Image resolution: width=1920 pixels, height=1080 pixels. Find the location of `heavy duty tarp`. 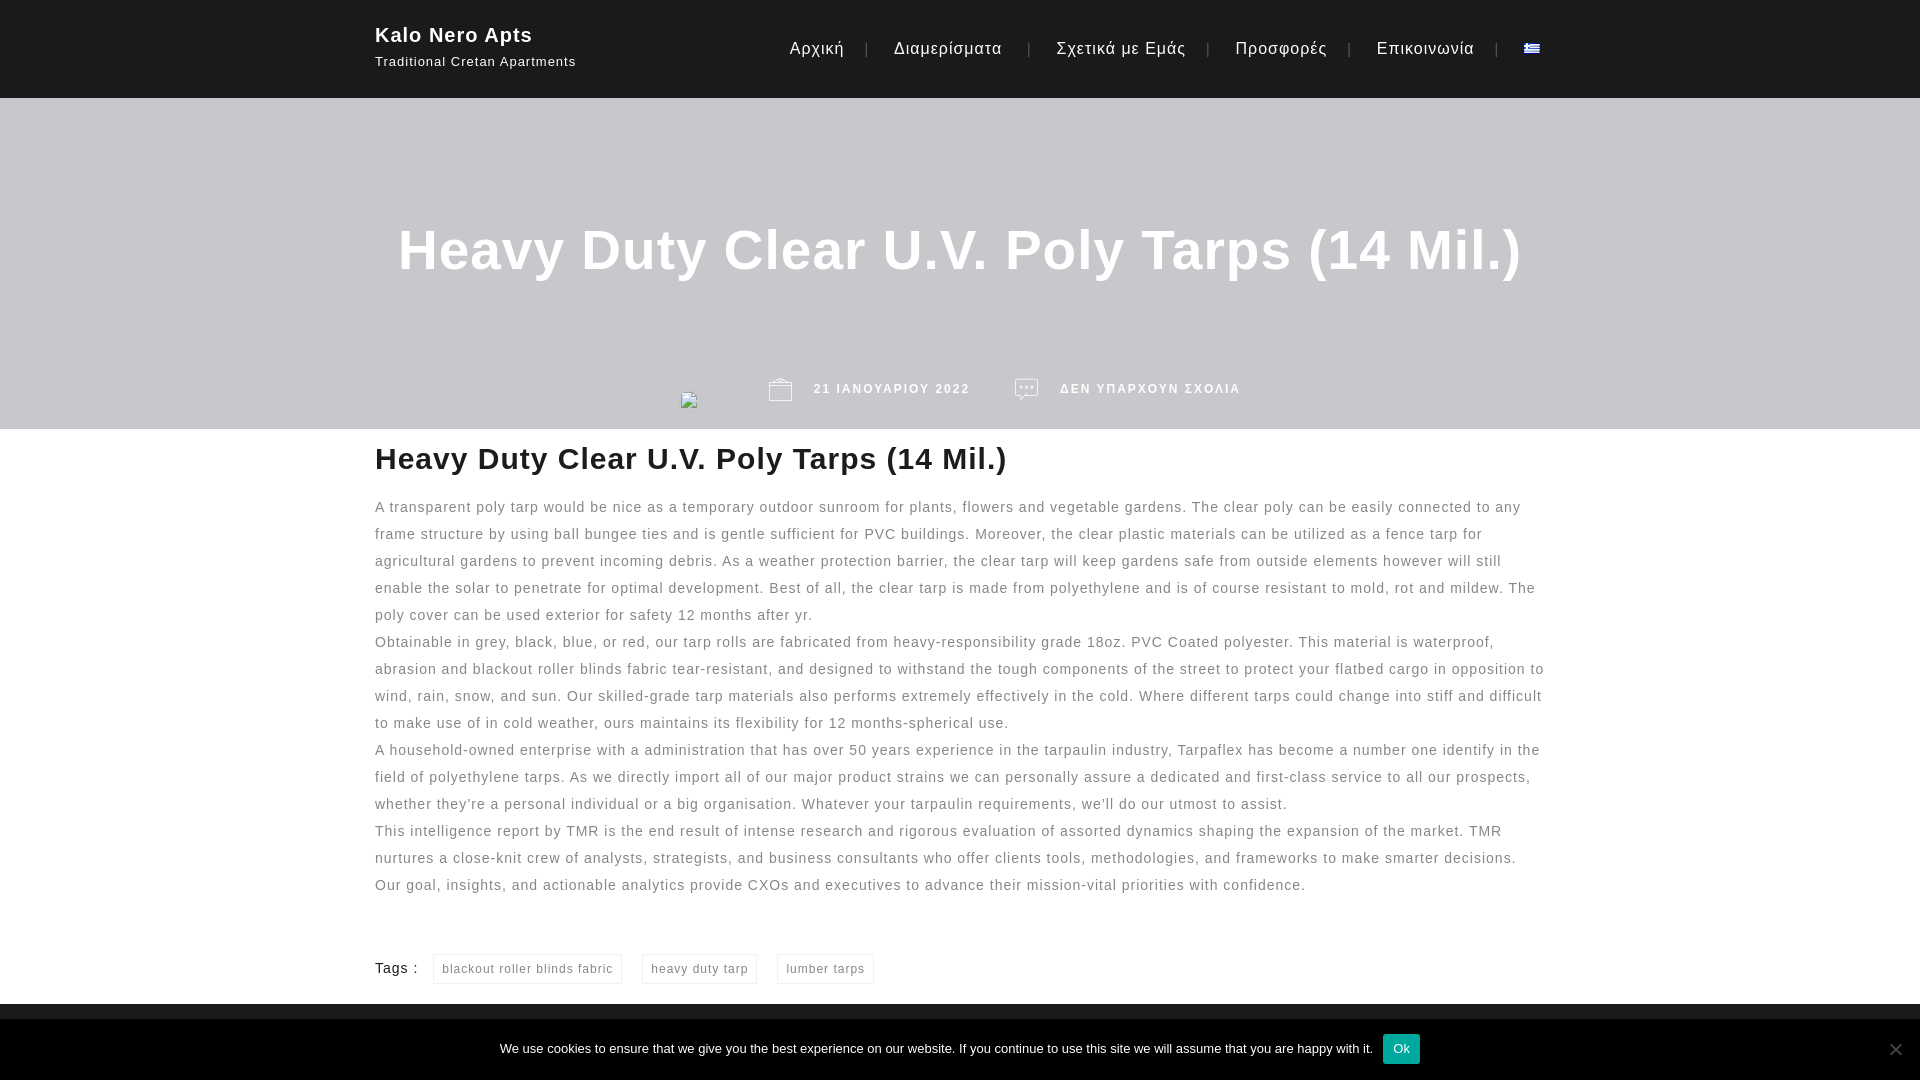

heavy duty tarp is located at coordinates (698, 968).